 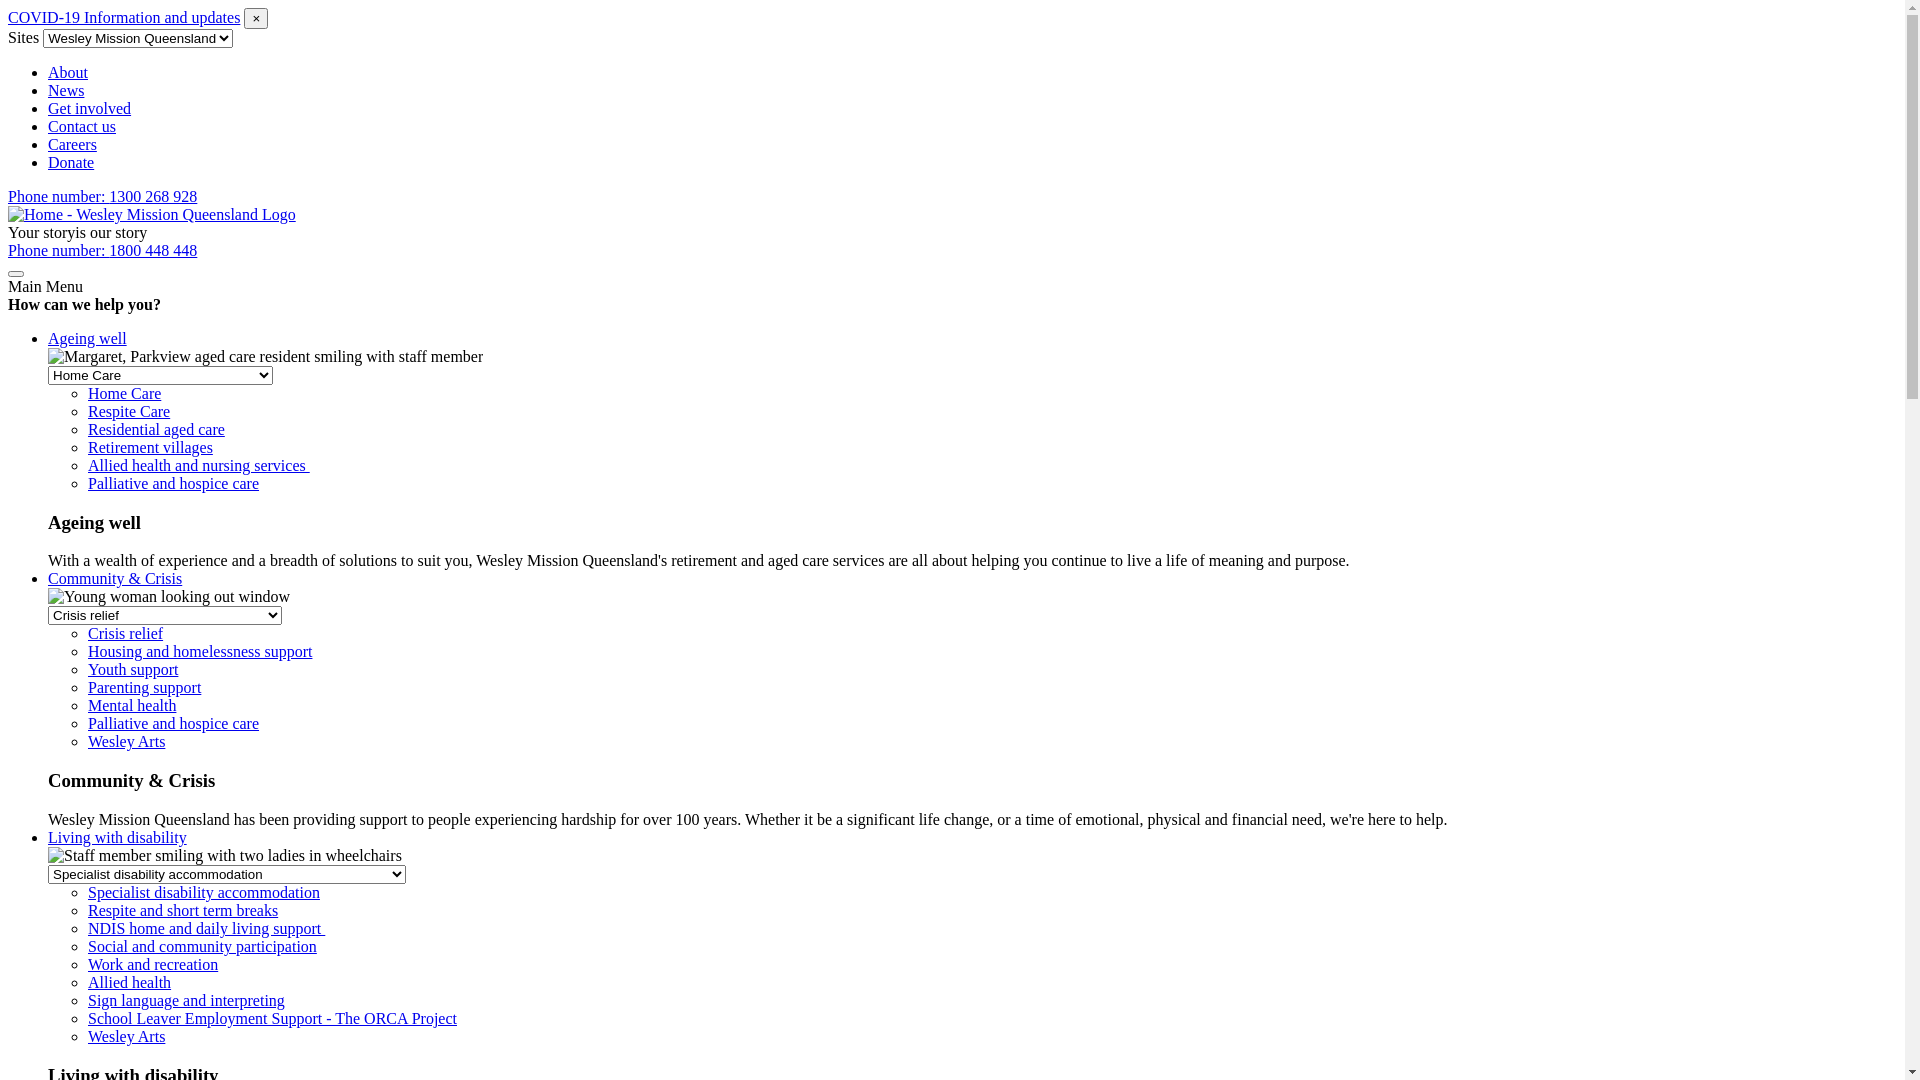 I want to click on Sign language and interpreting, so click(x=186, y=1000).